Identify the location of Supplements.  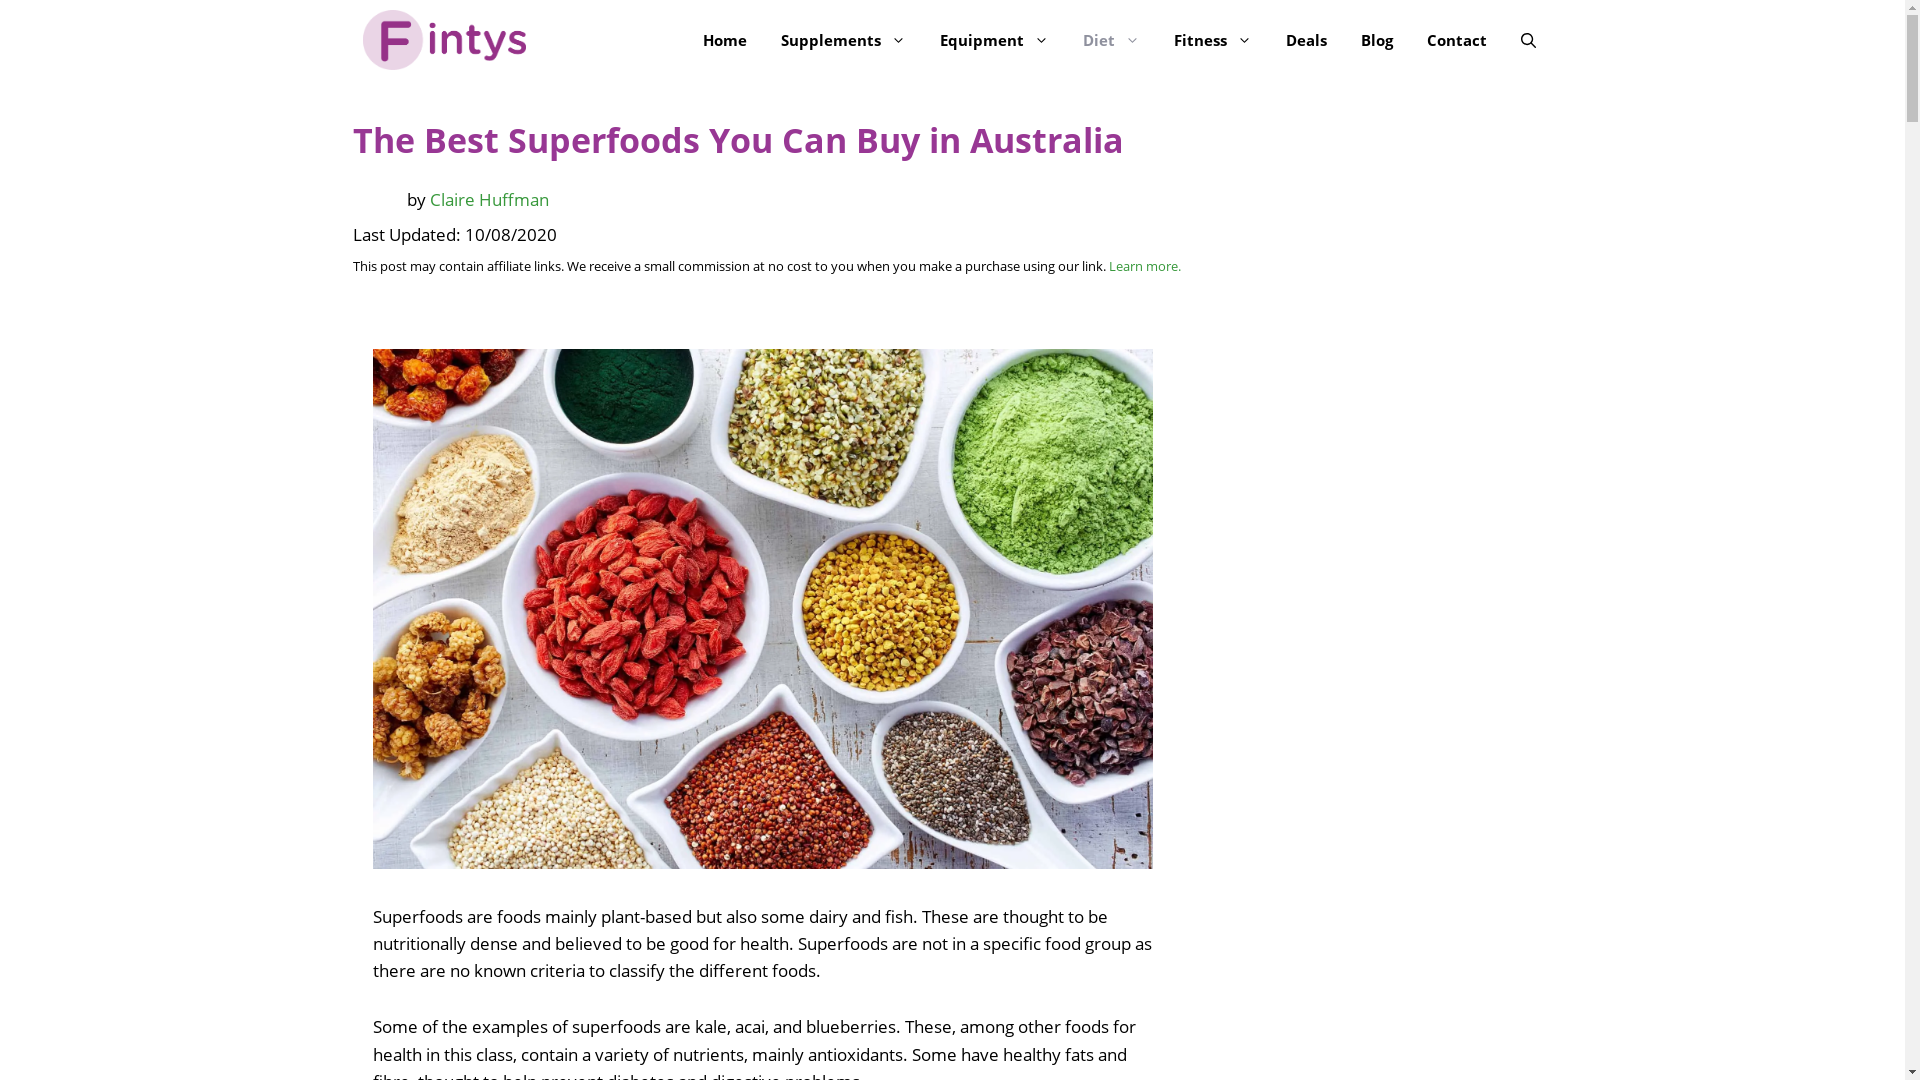
(844, 40).